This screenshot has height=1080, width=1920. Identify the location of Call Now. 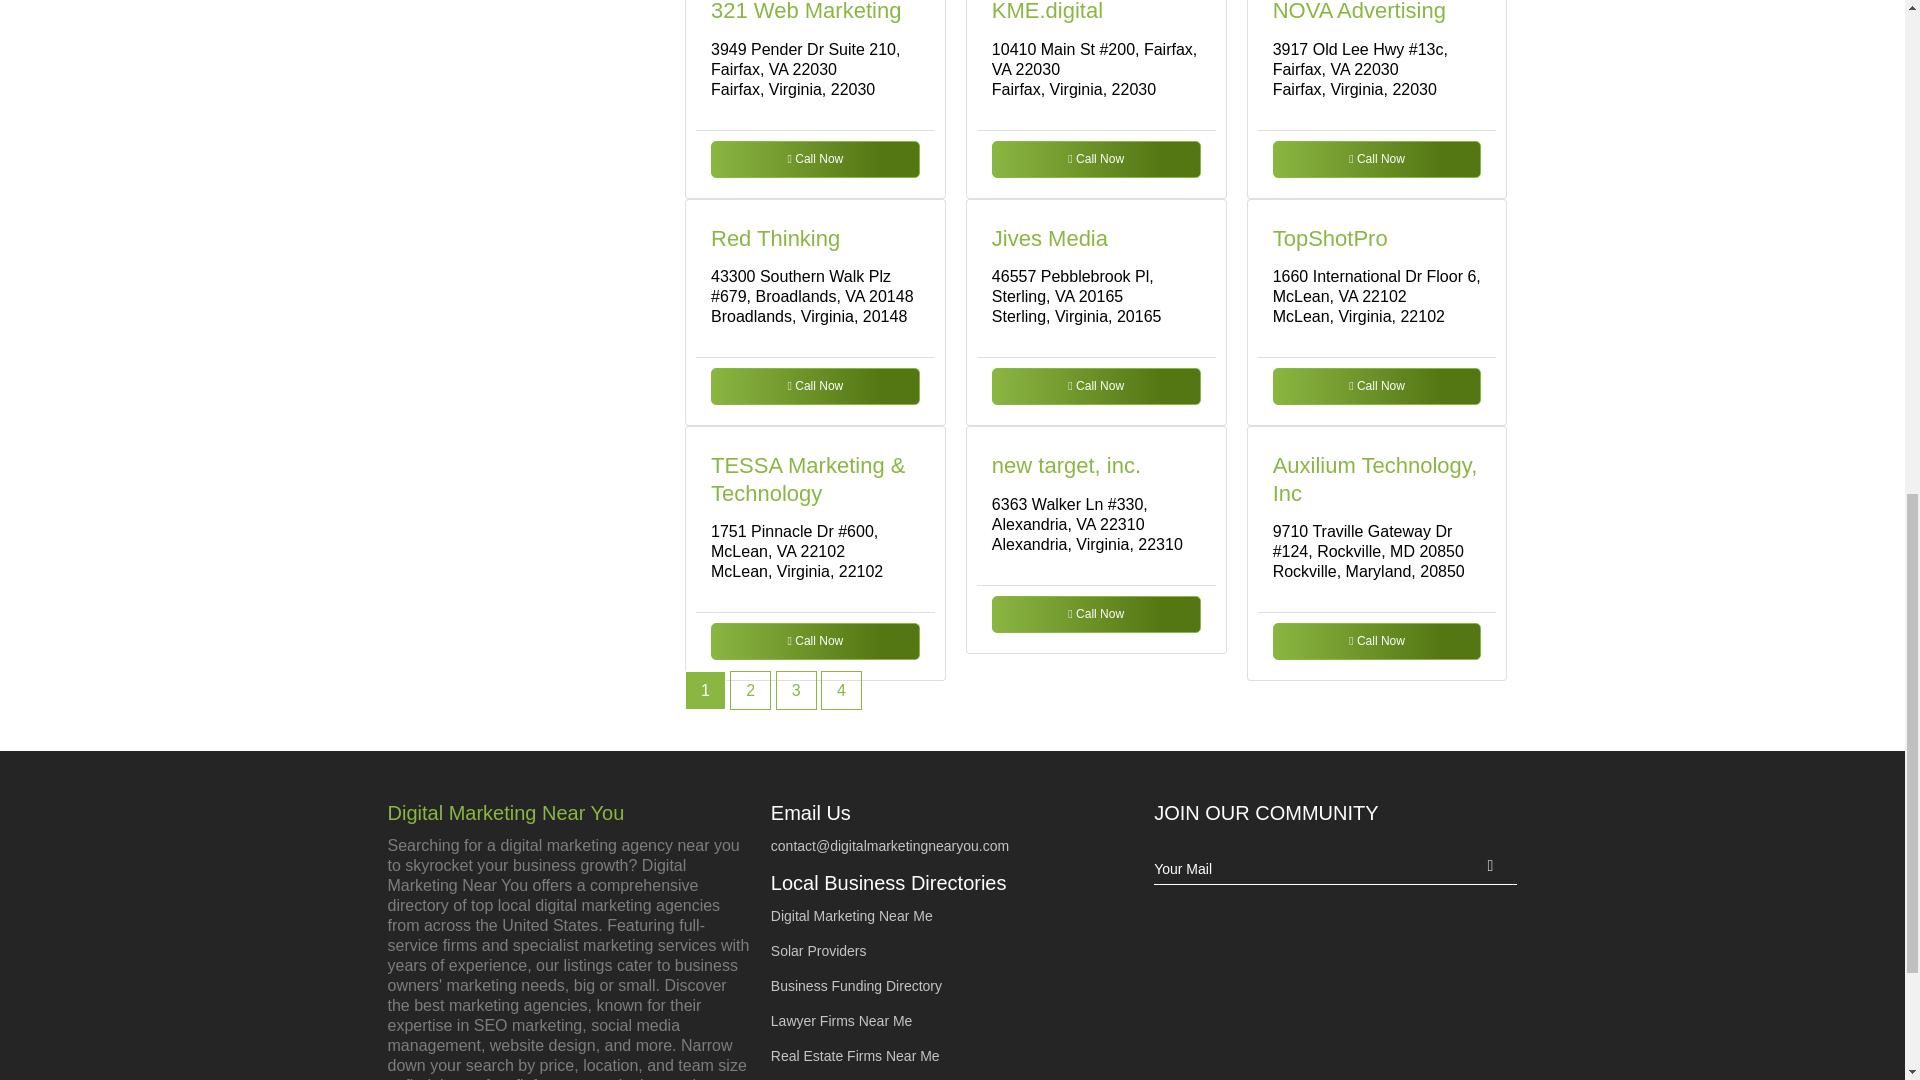
(814, 386).